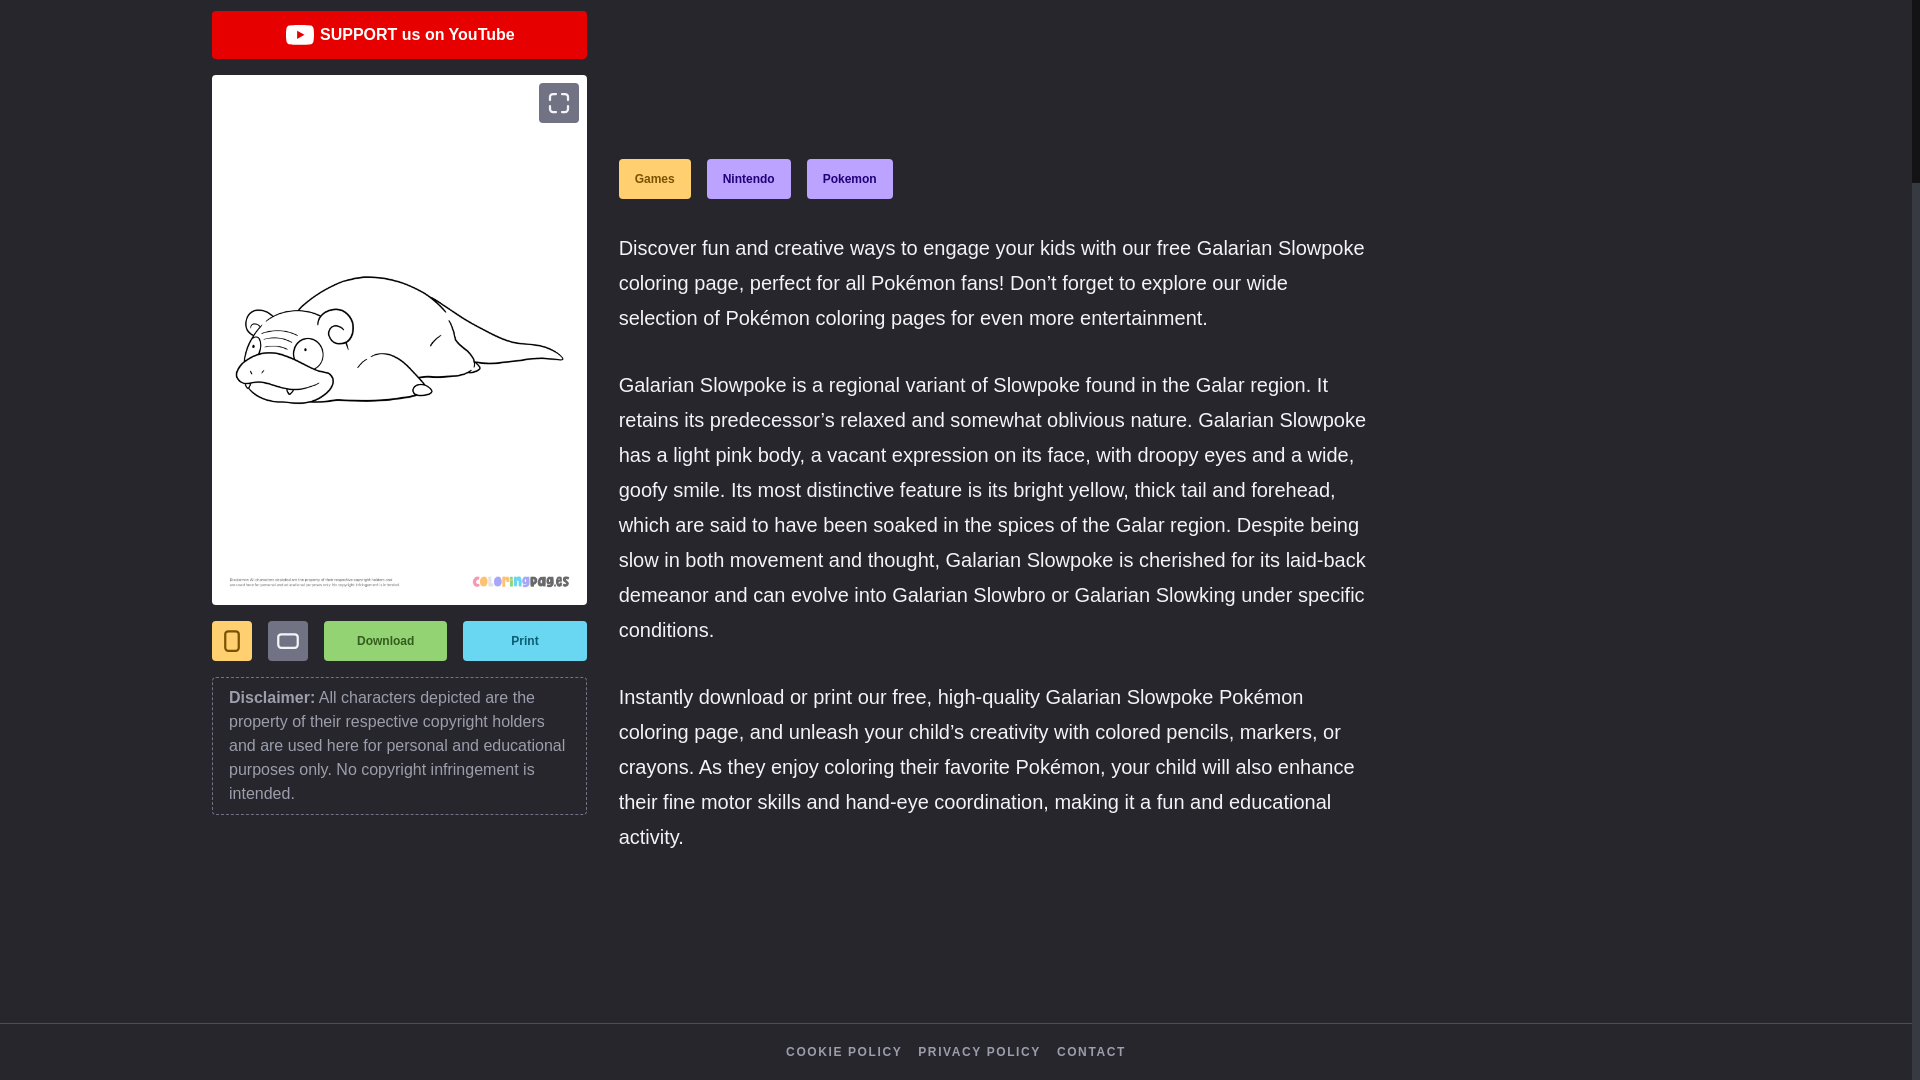  I want to click on Games, so click(654, 178).